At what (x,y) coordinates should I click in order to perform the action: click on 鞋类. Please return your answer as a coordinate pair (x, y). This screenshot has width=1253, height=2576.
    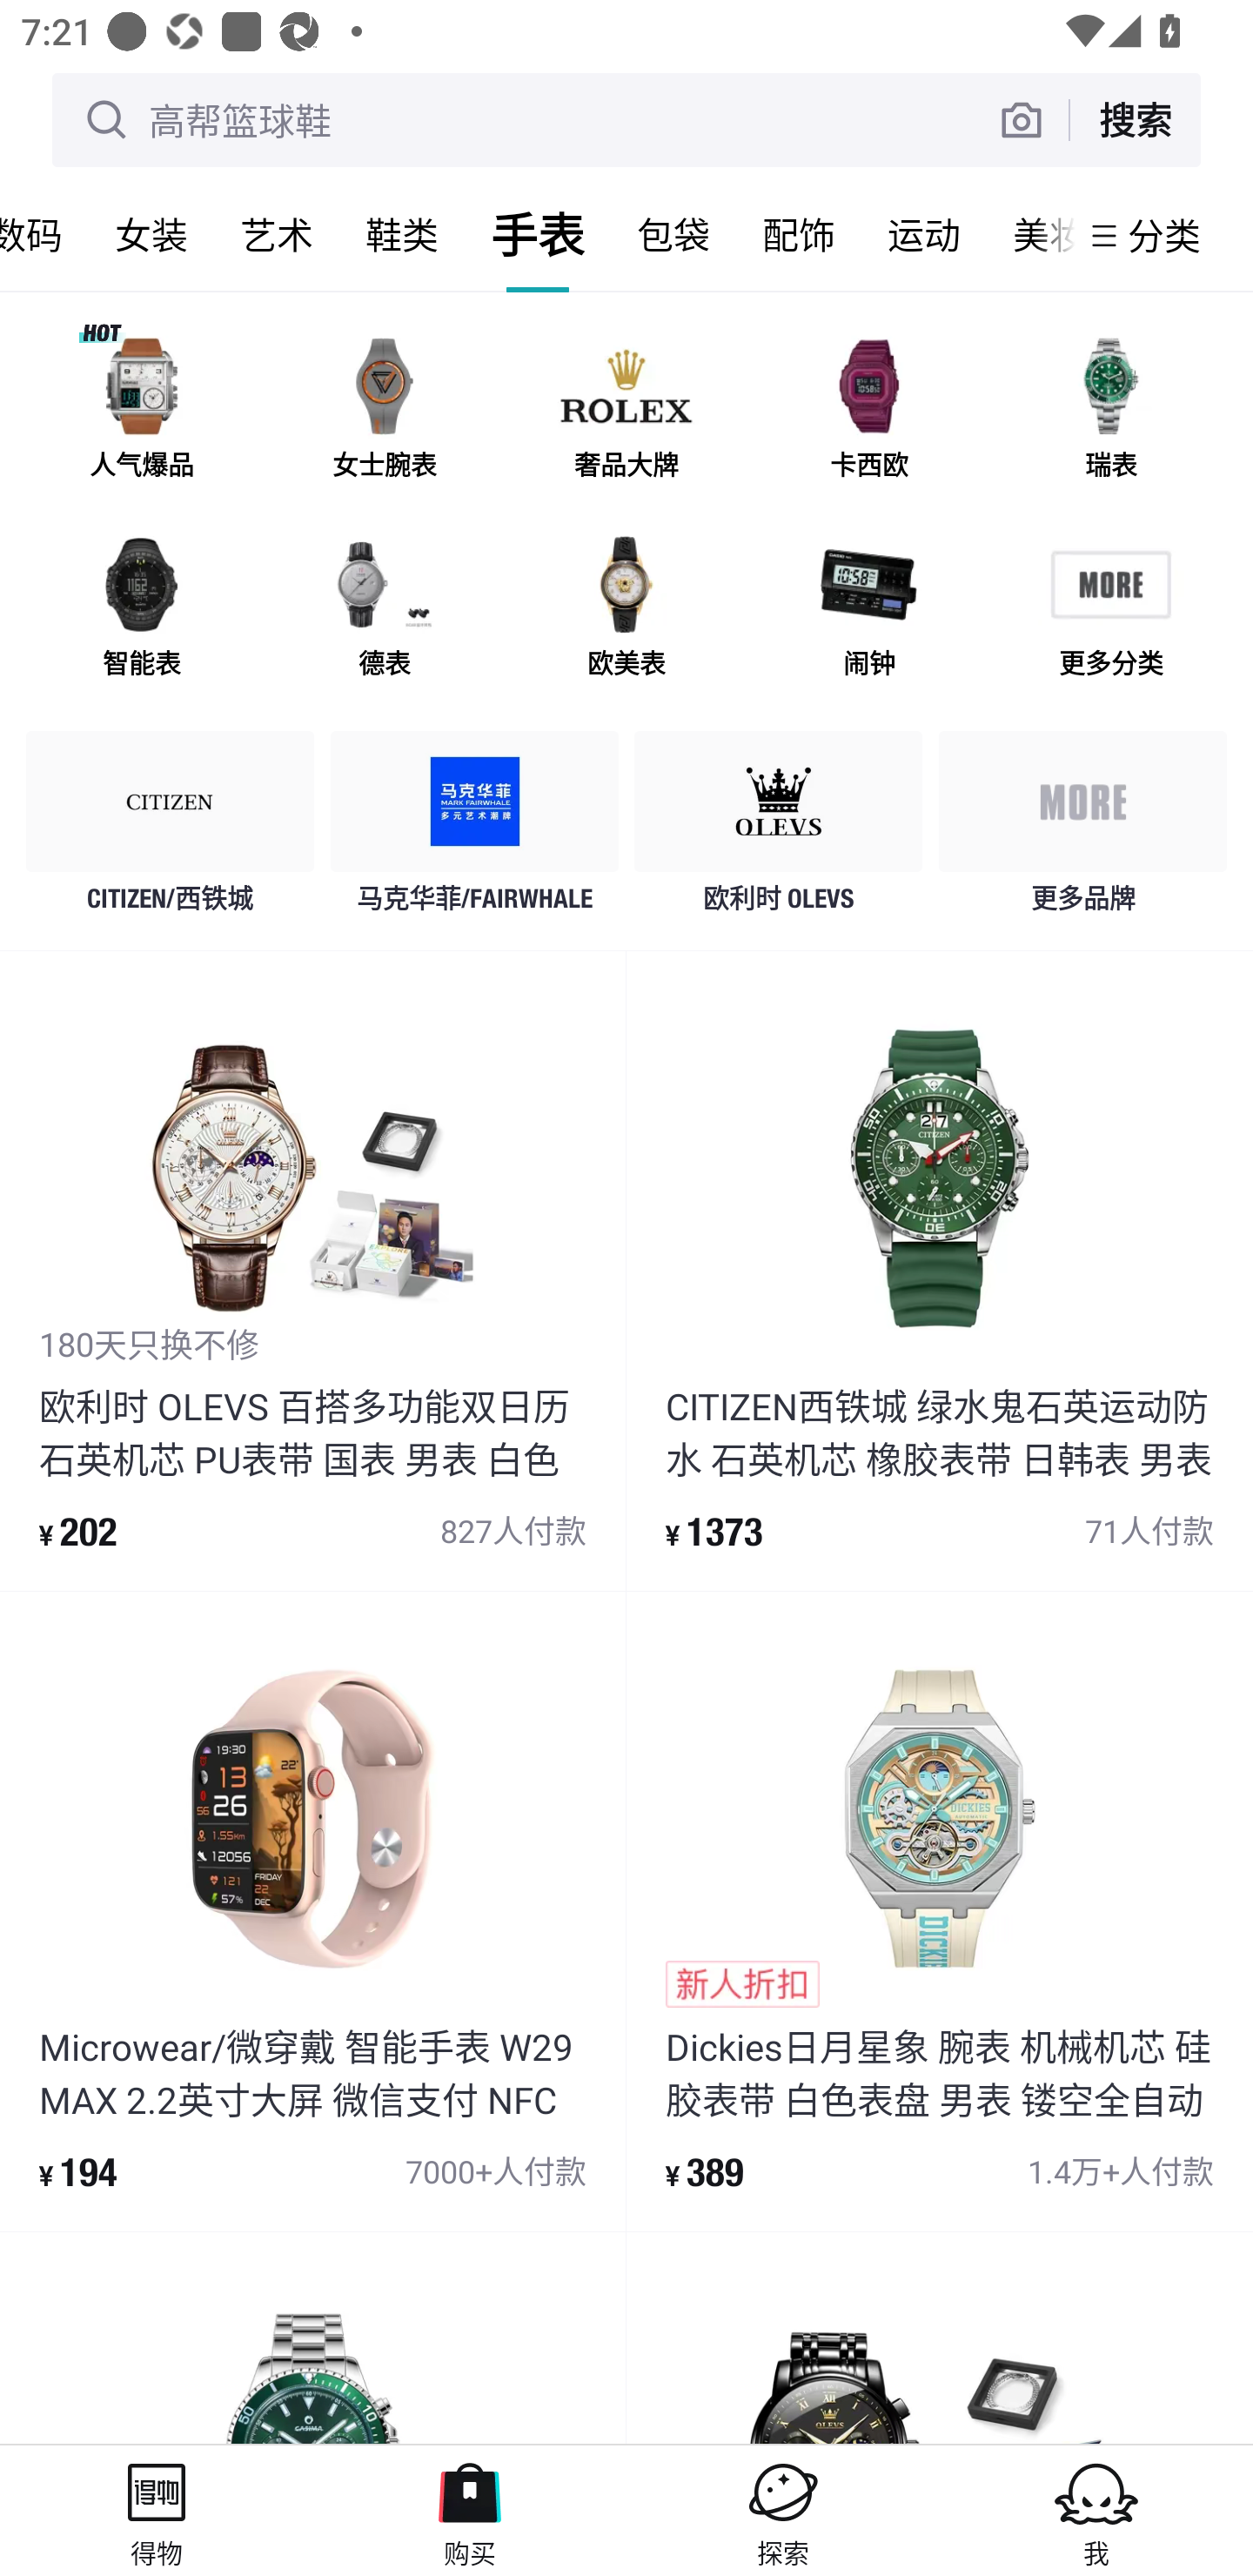
    Looking at the image, I should click on (402, 235).